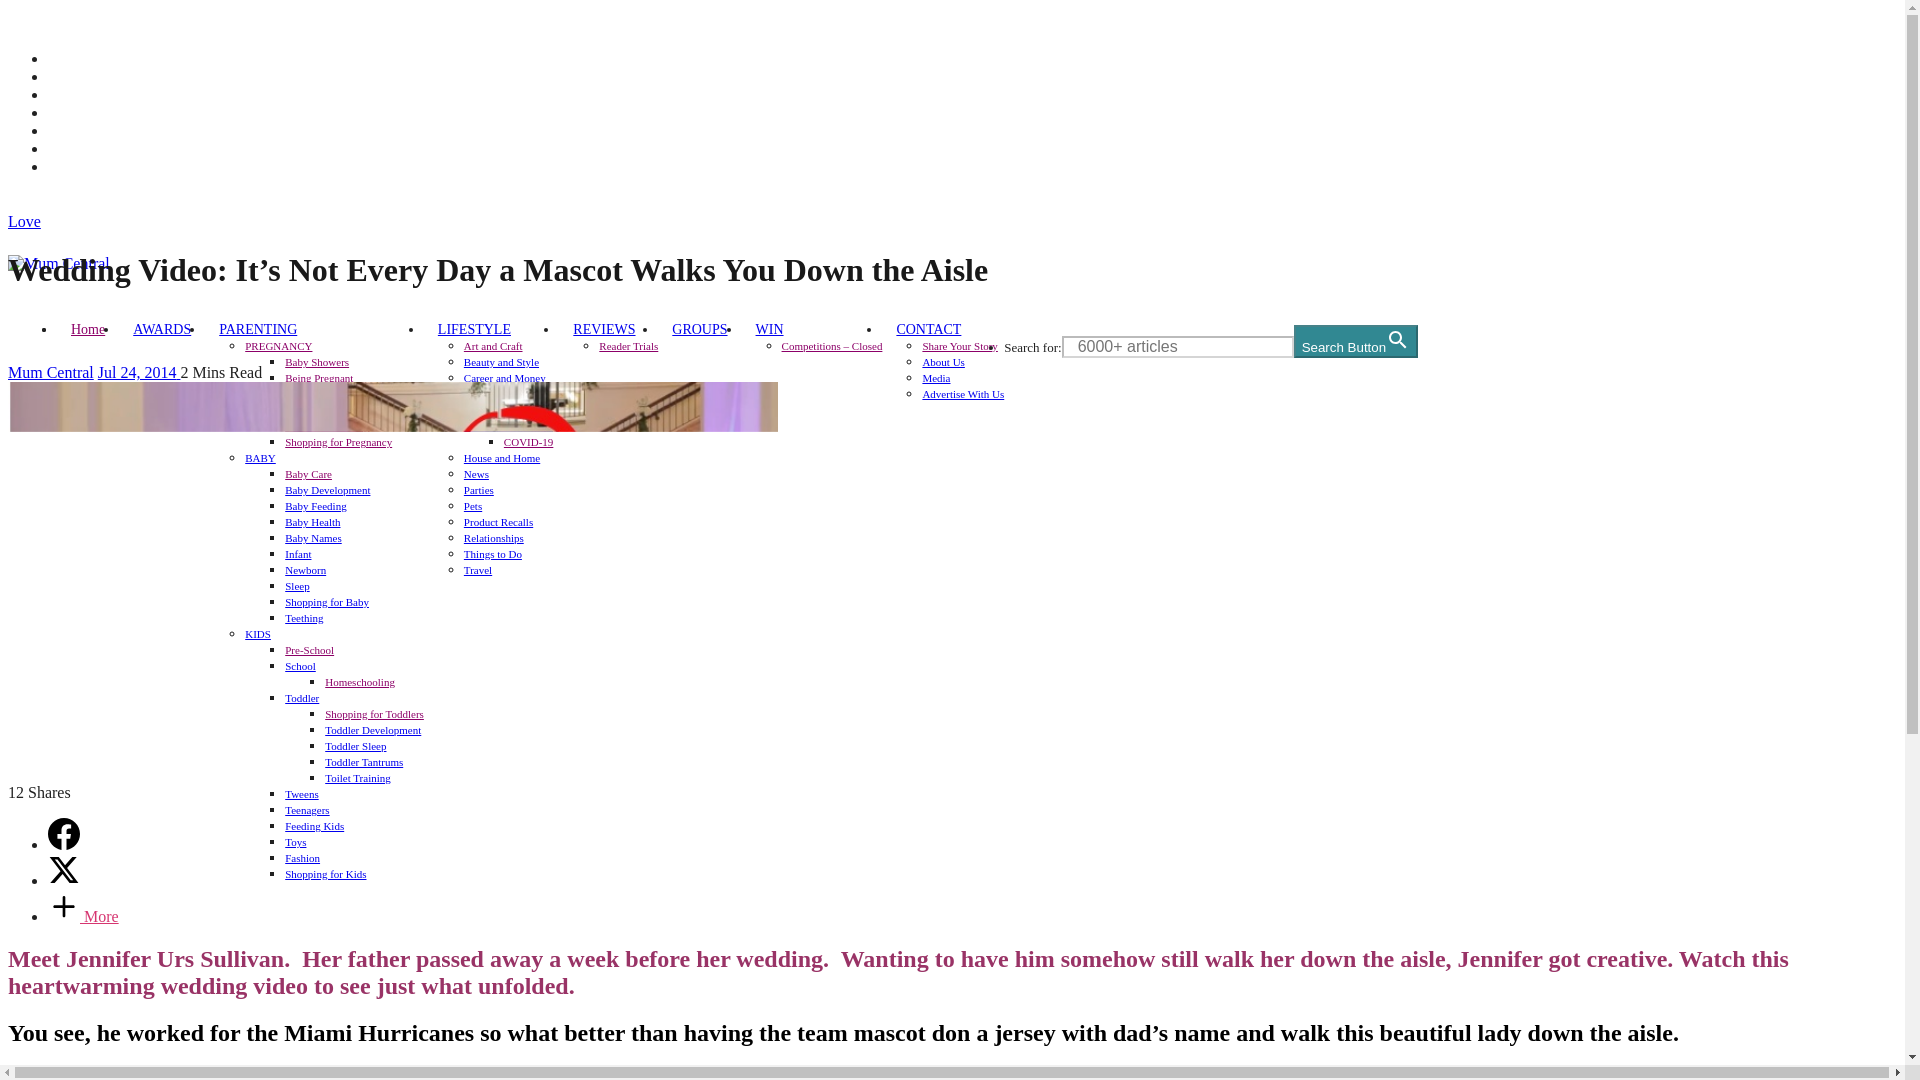 The width and height of the screenshot is (1920, 1080). Describe the element at coordinates (300, 665) in the screenshot. I see `School` at that location.